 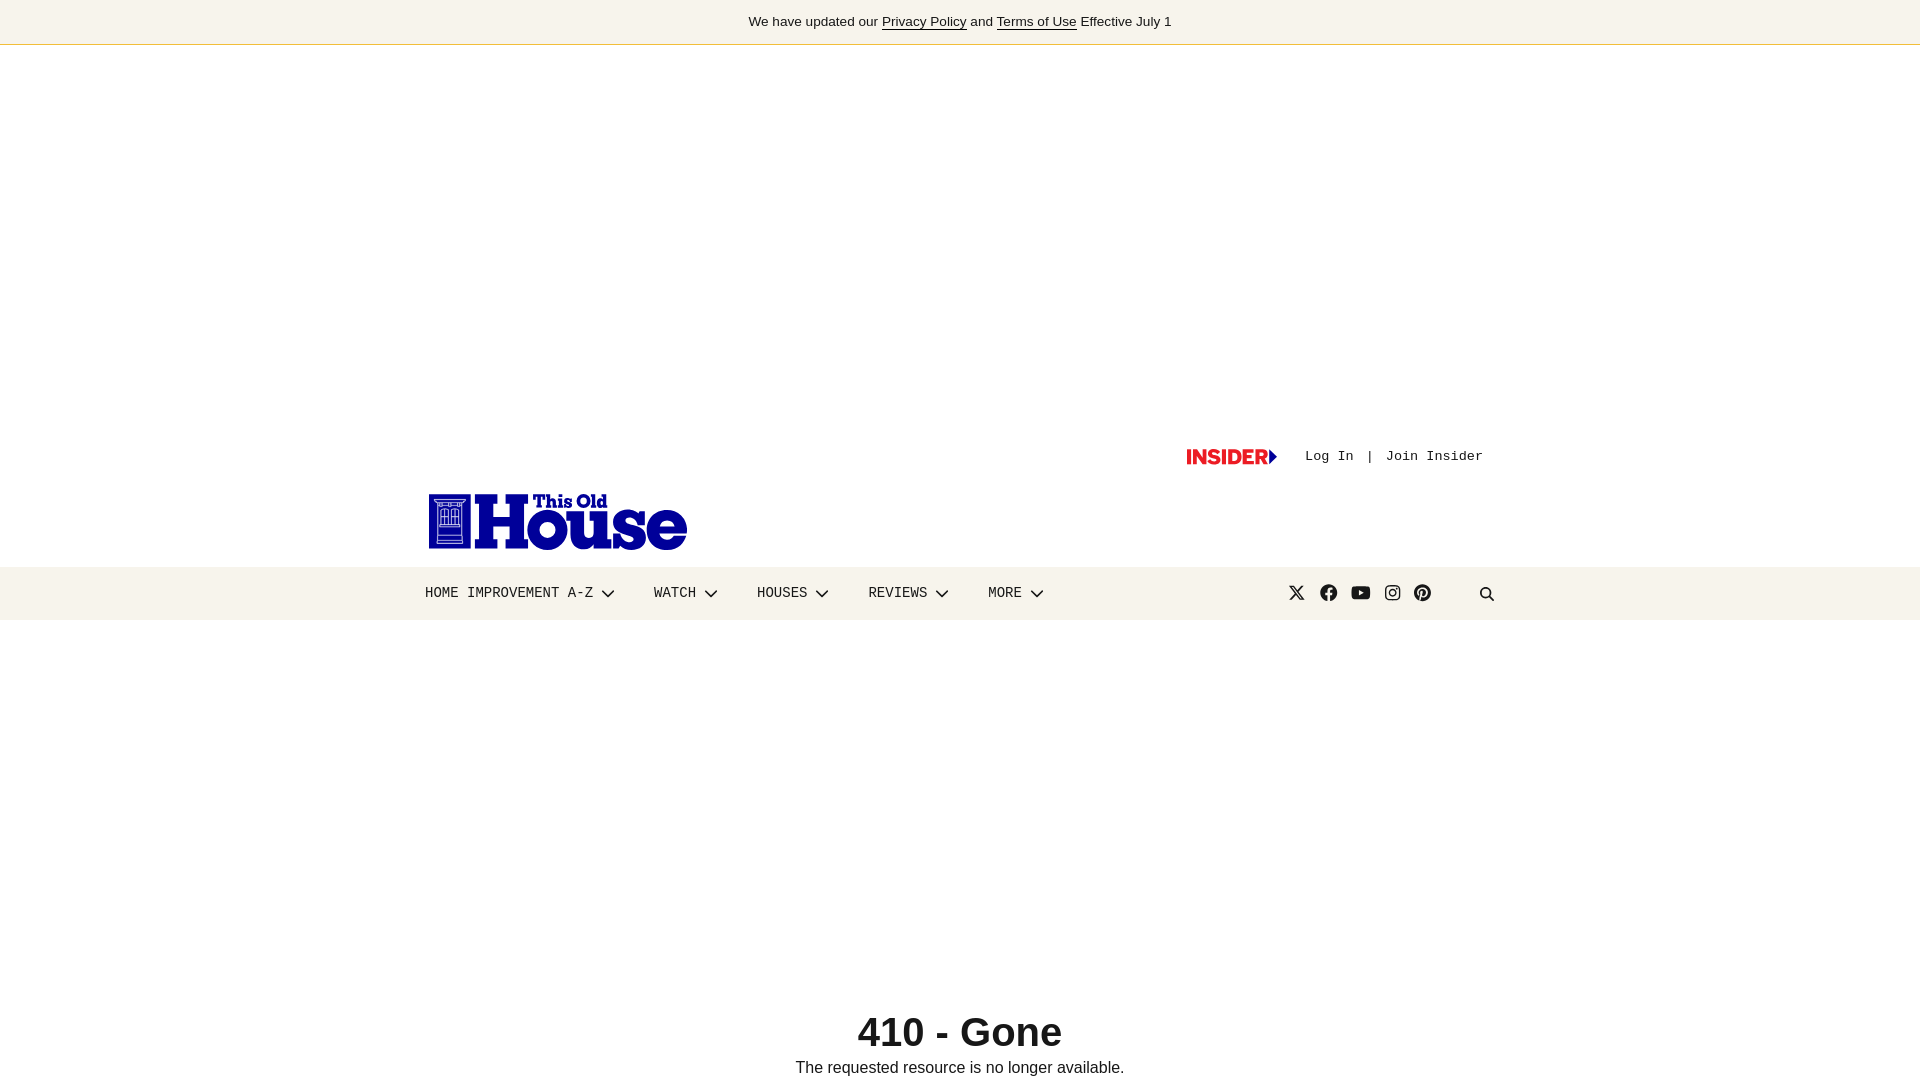 What do you see at coordinates (924, 22) in the screenshot?
I see `Privacy Policy` at bounding box center [924, 22].